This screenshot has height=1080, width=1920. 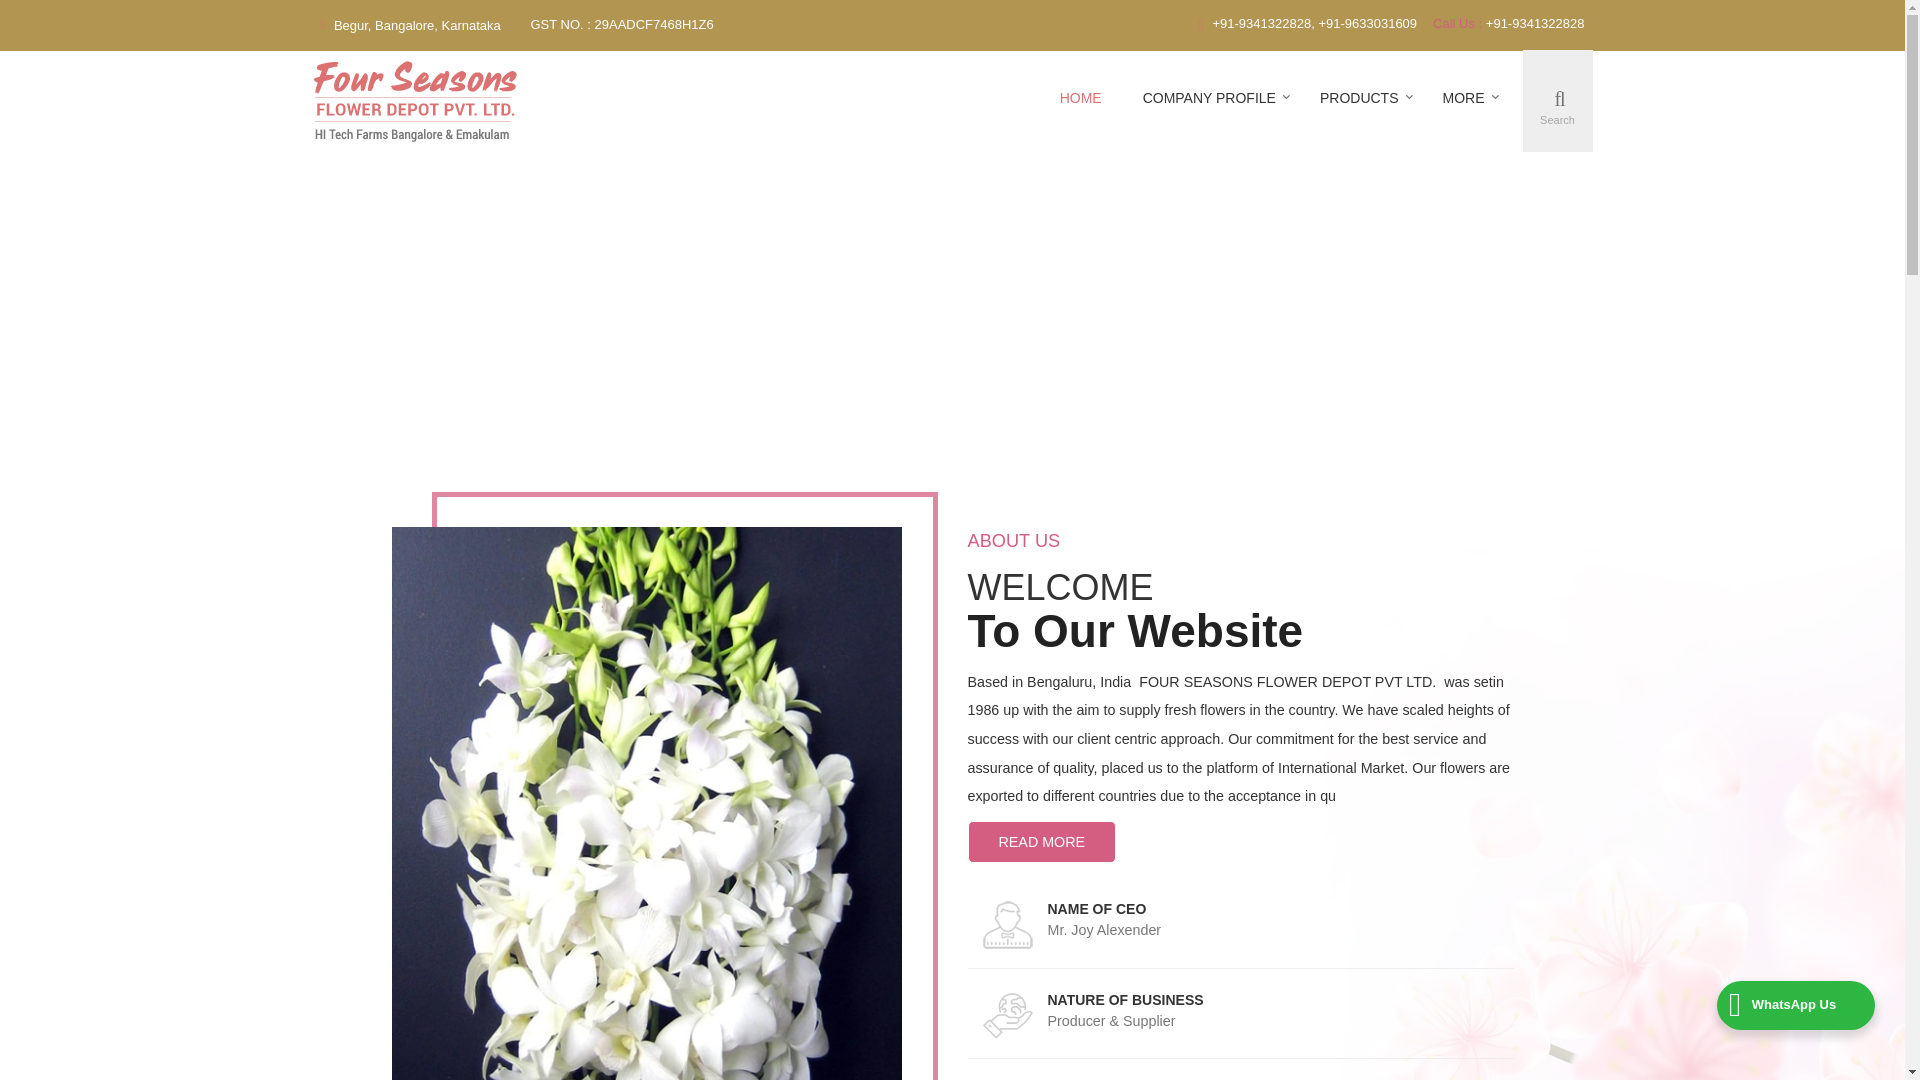 I want to click on READ MORE, so click(x=1042, y=841).